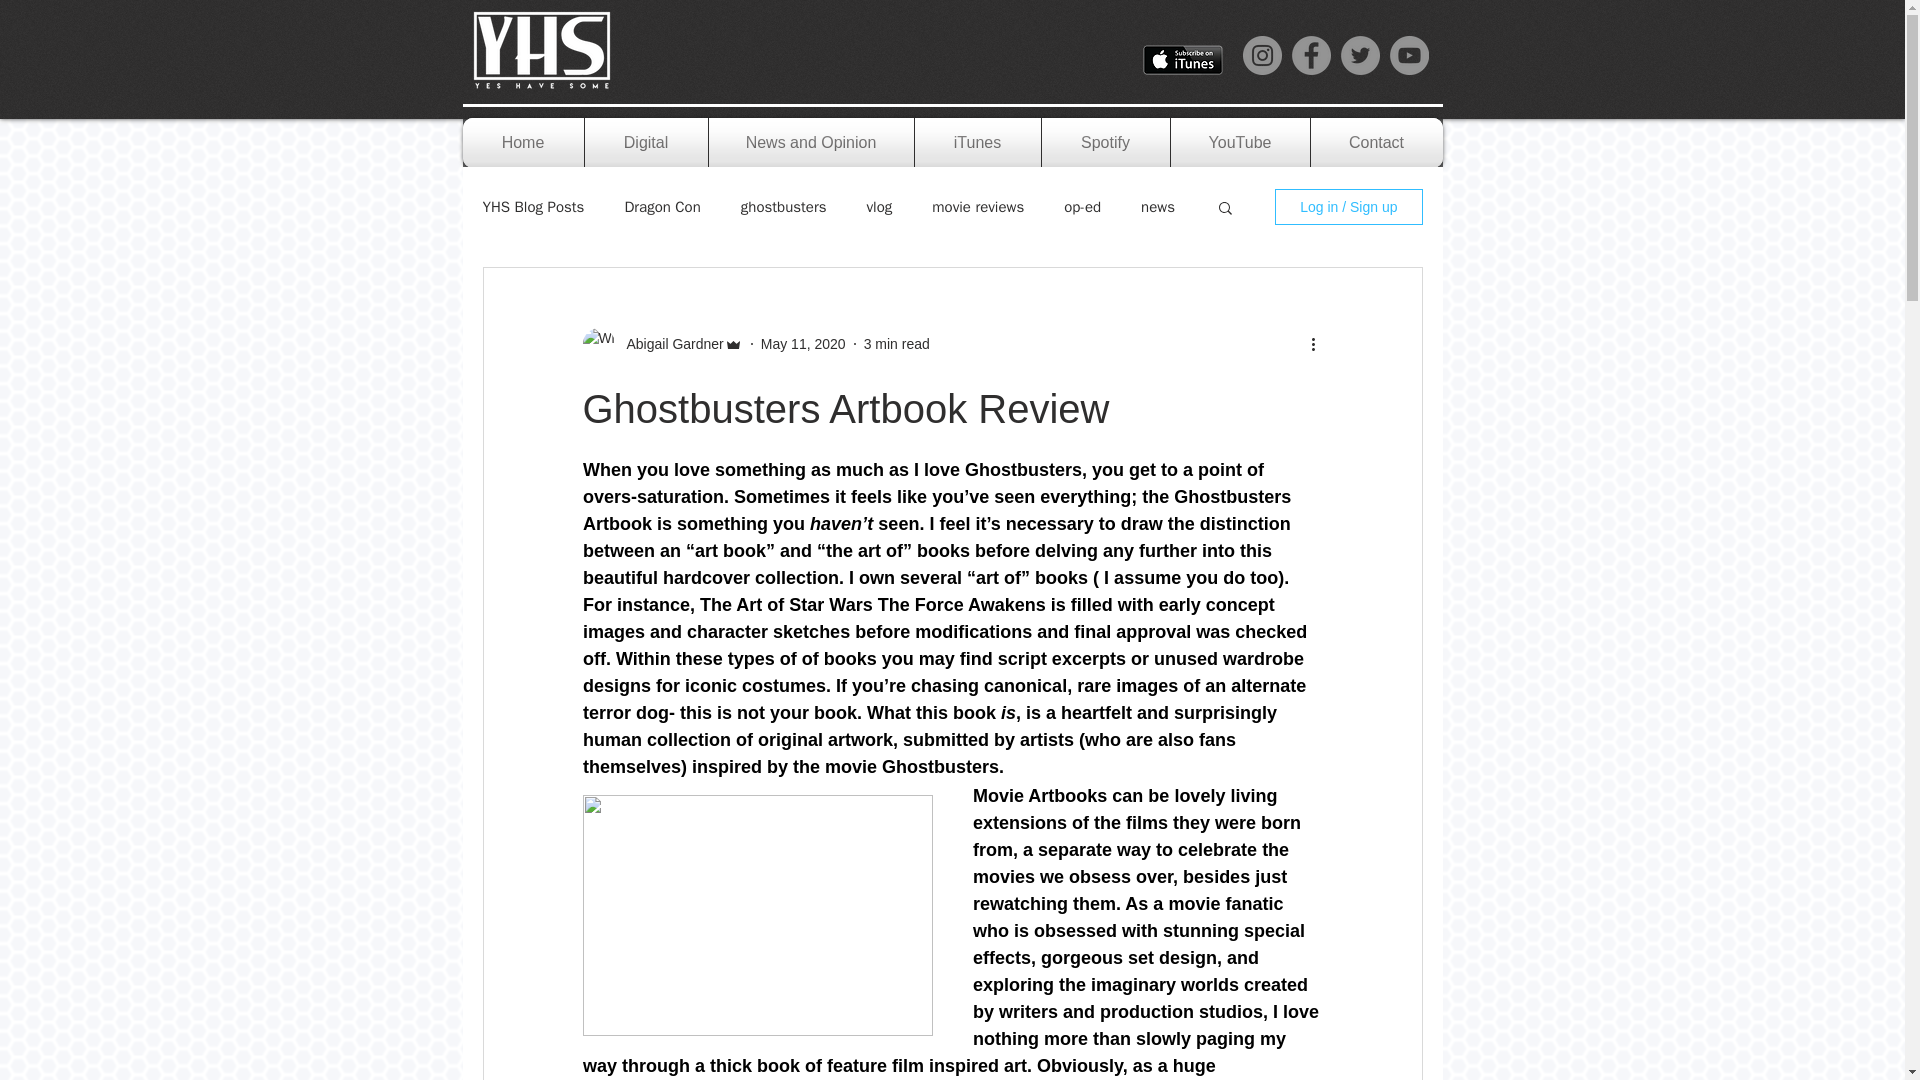  What do you see at coordinates (668, 344) in the screenshot?
I see `Abigail Gardner` at bounding box center [668, 344].